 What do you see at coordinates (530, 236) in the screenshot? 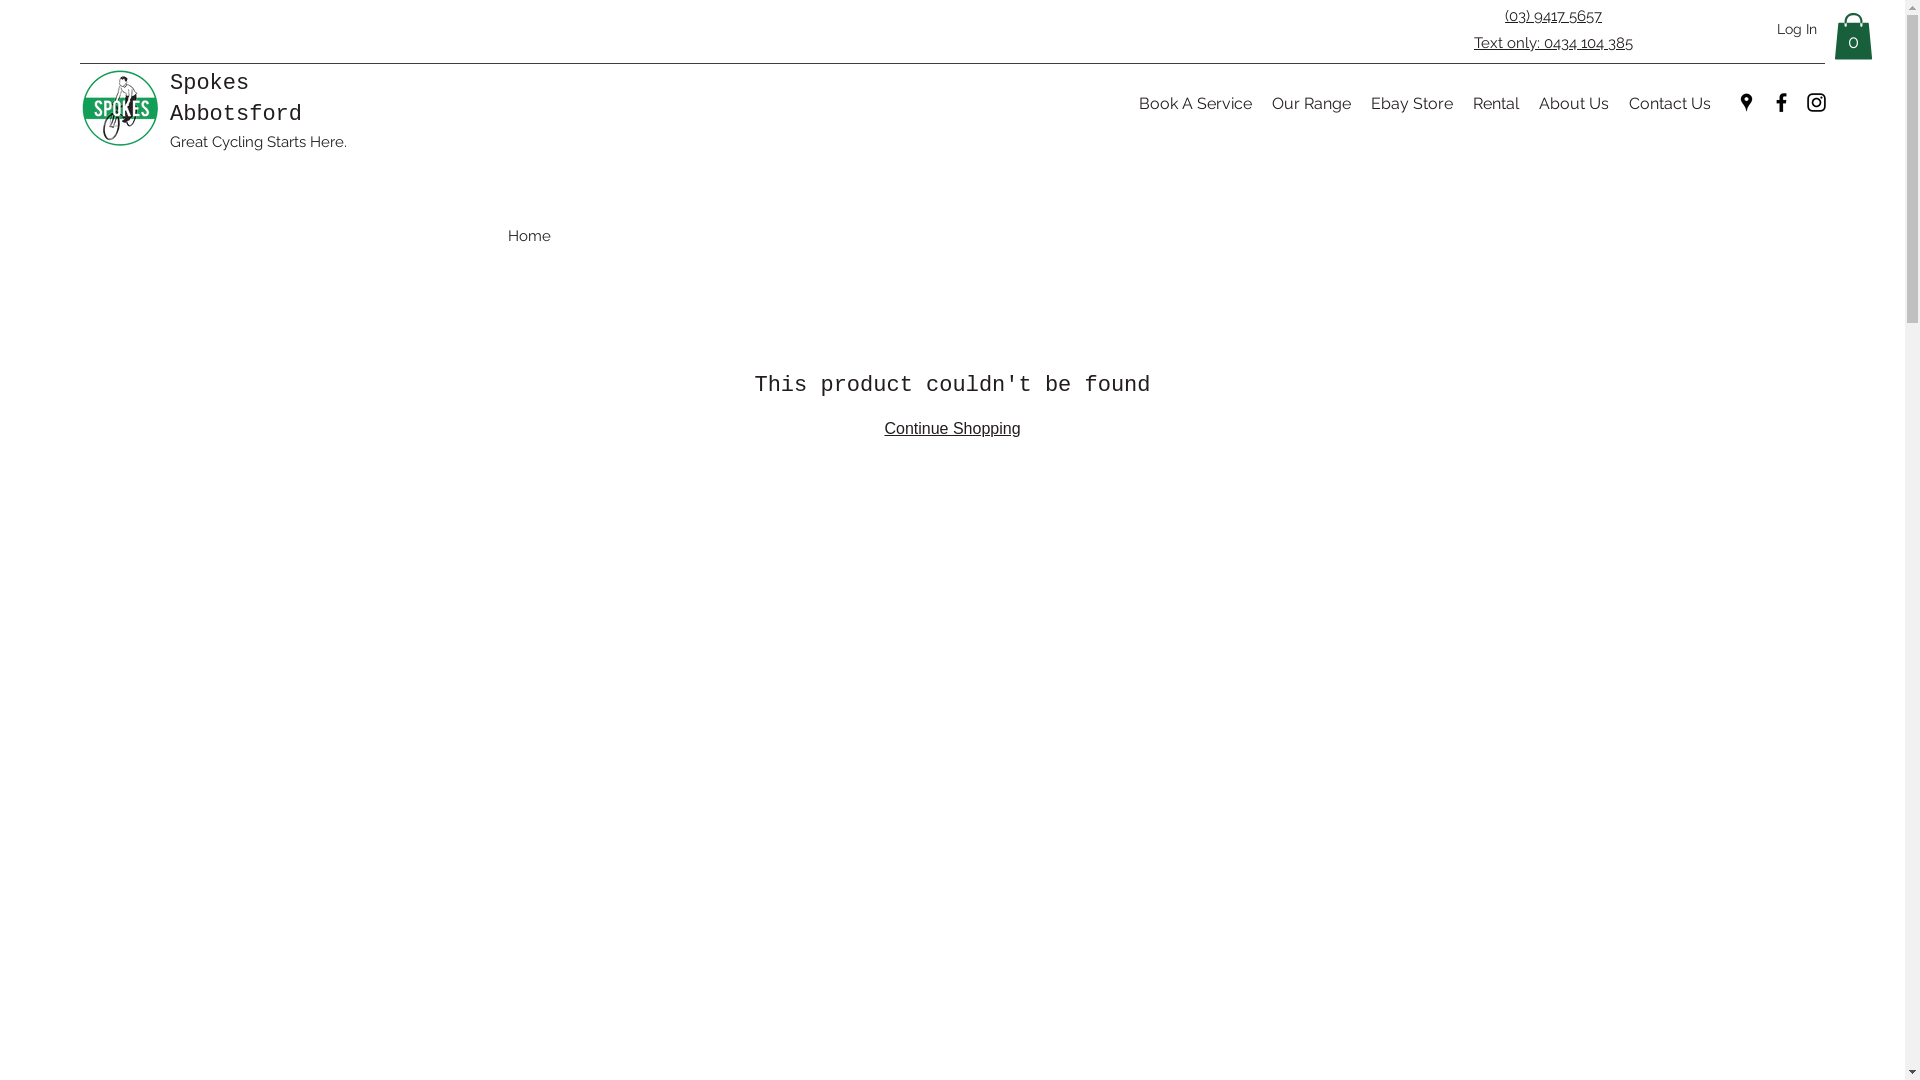
I see `Home` at bounding box center [530, 236].